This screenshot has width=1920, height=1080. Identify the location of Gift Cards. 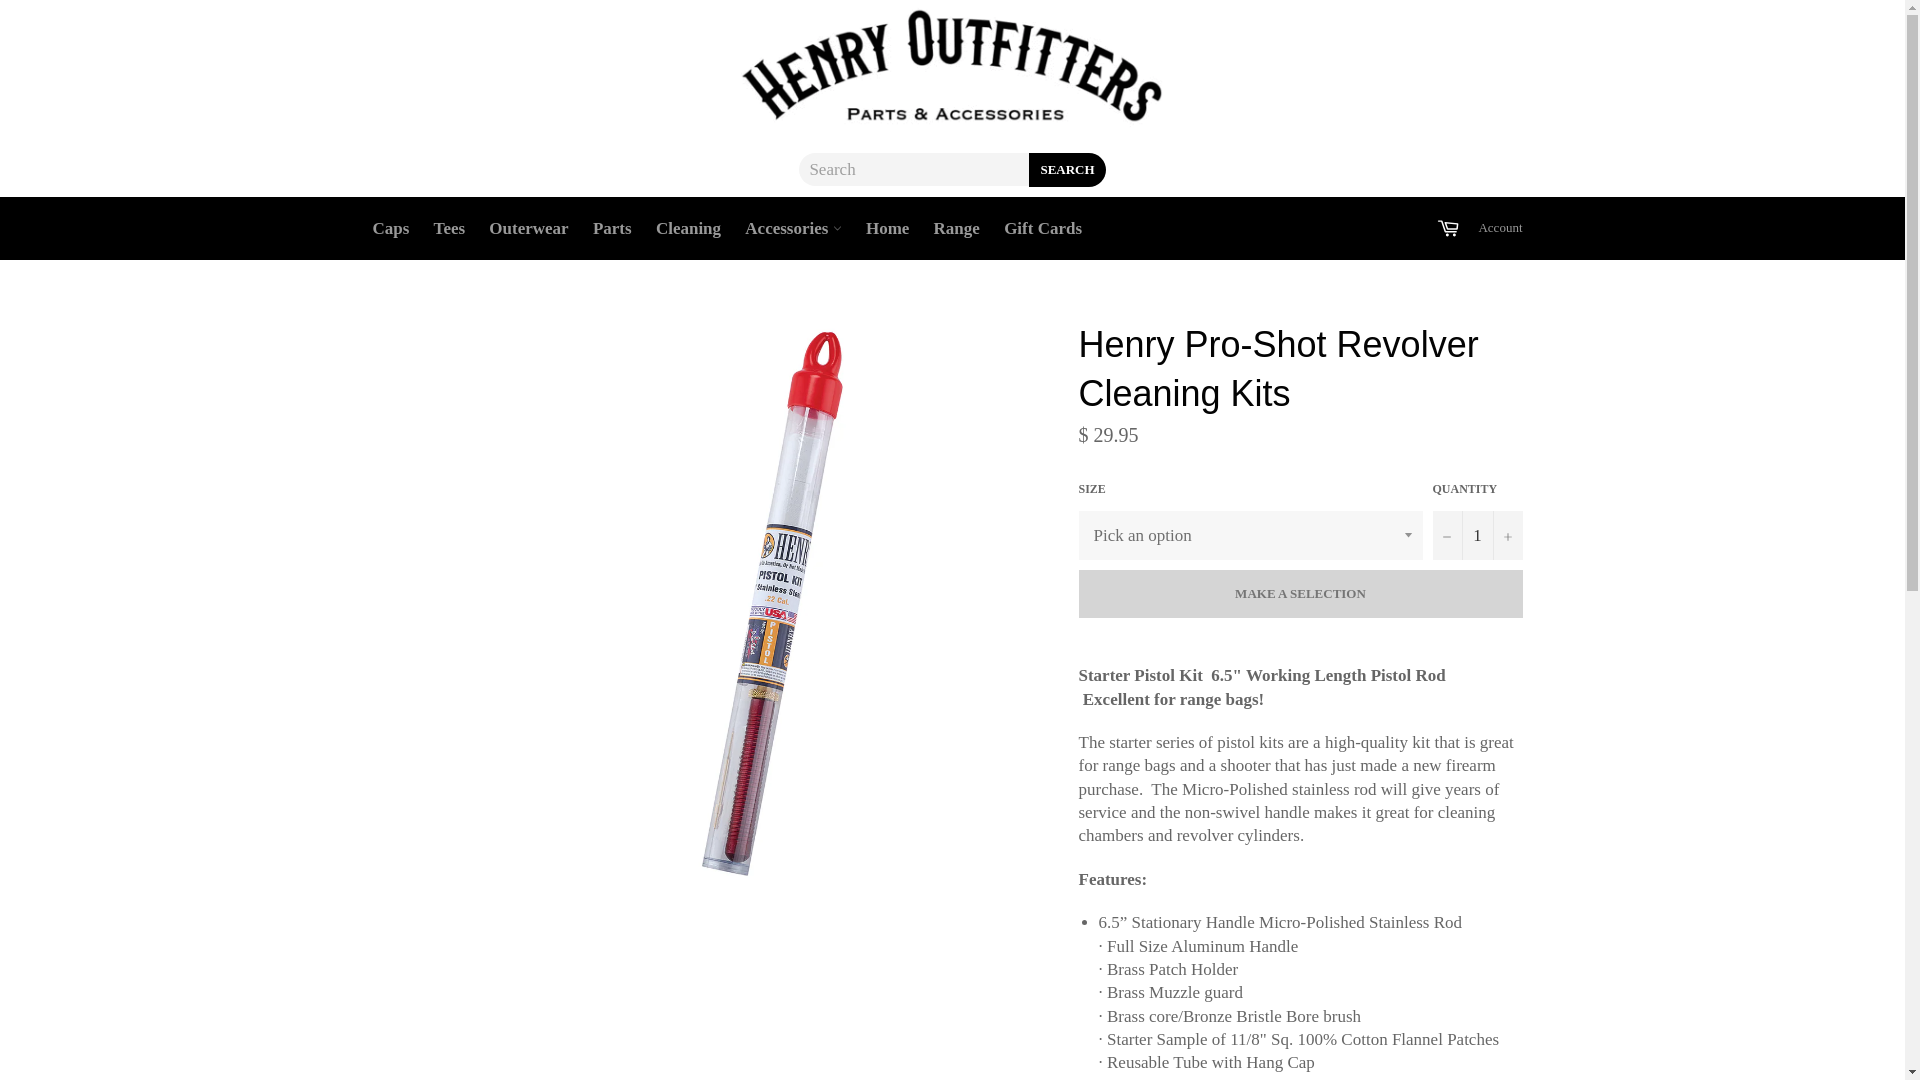
(1043, 228).